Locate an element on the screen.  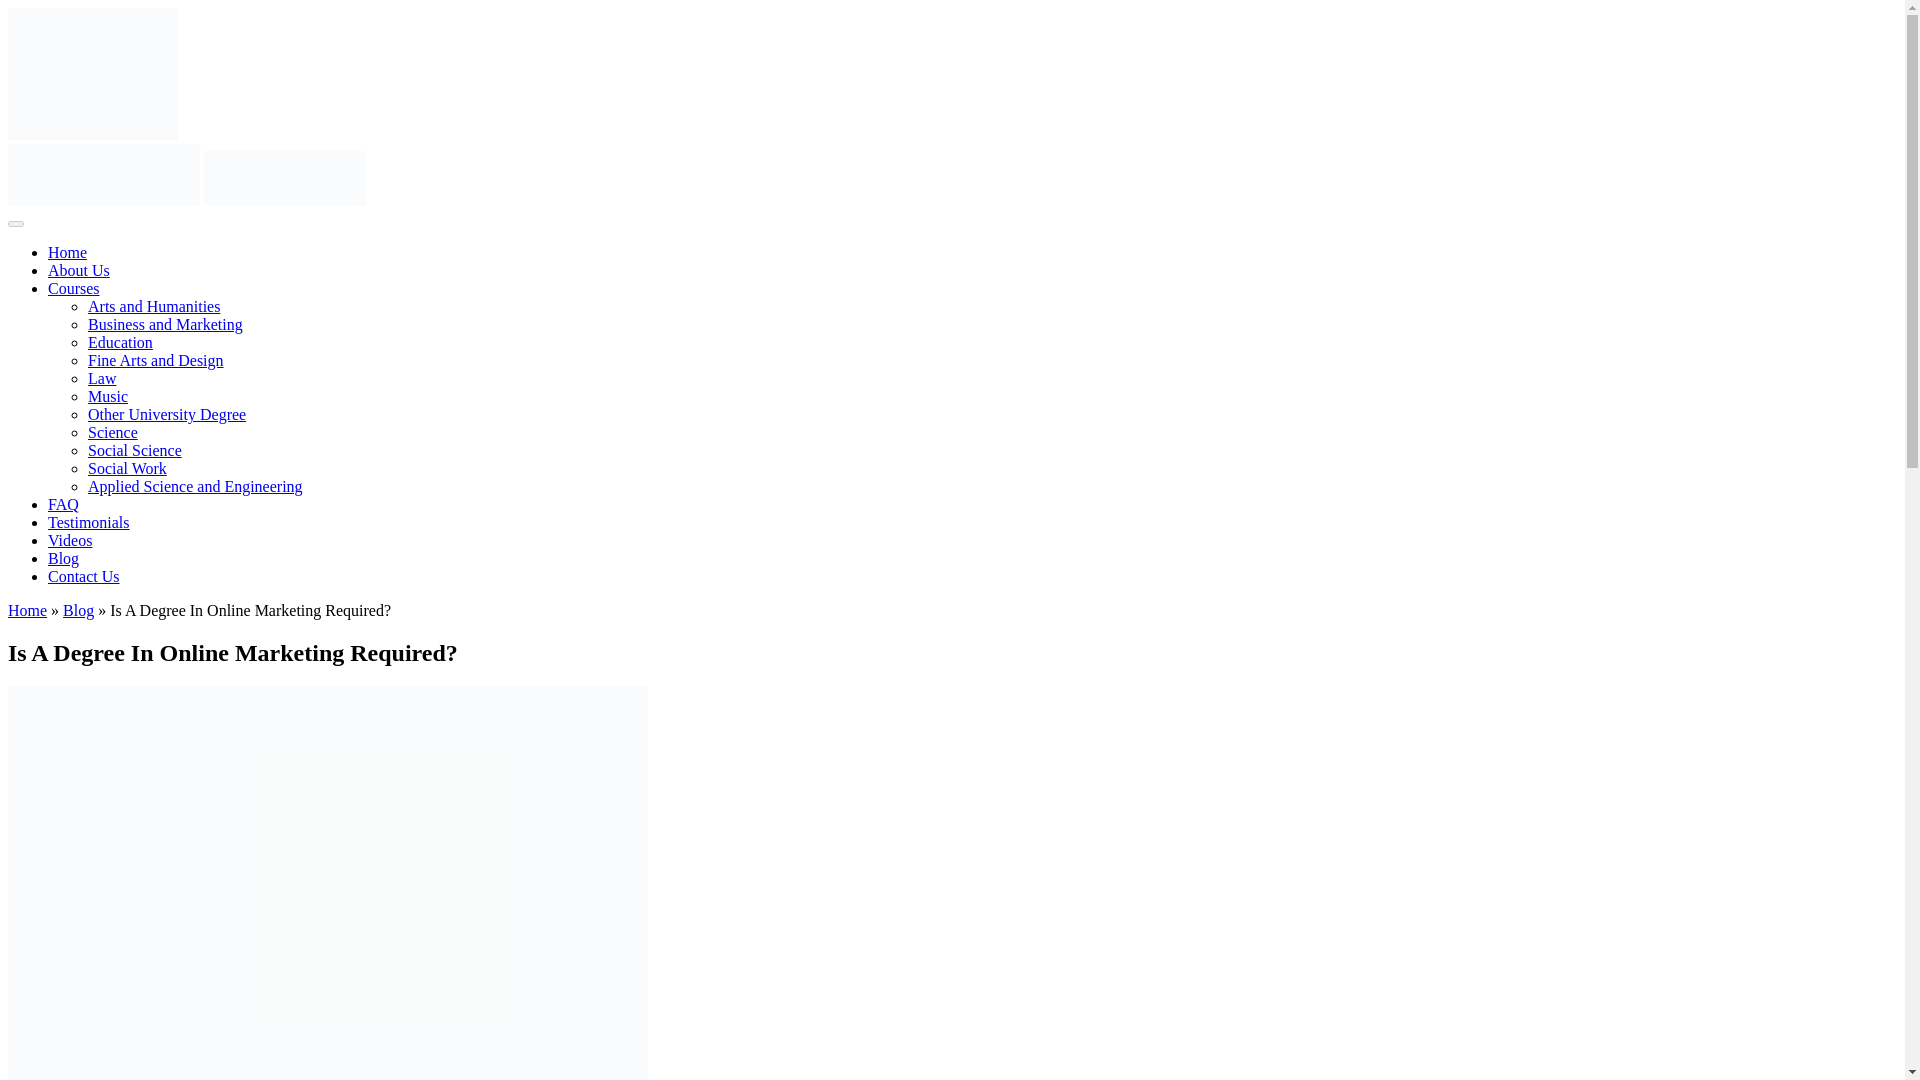
Testimonials is located at coordinates (89, 522).